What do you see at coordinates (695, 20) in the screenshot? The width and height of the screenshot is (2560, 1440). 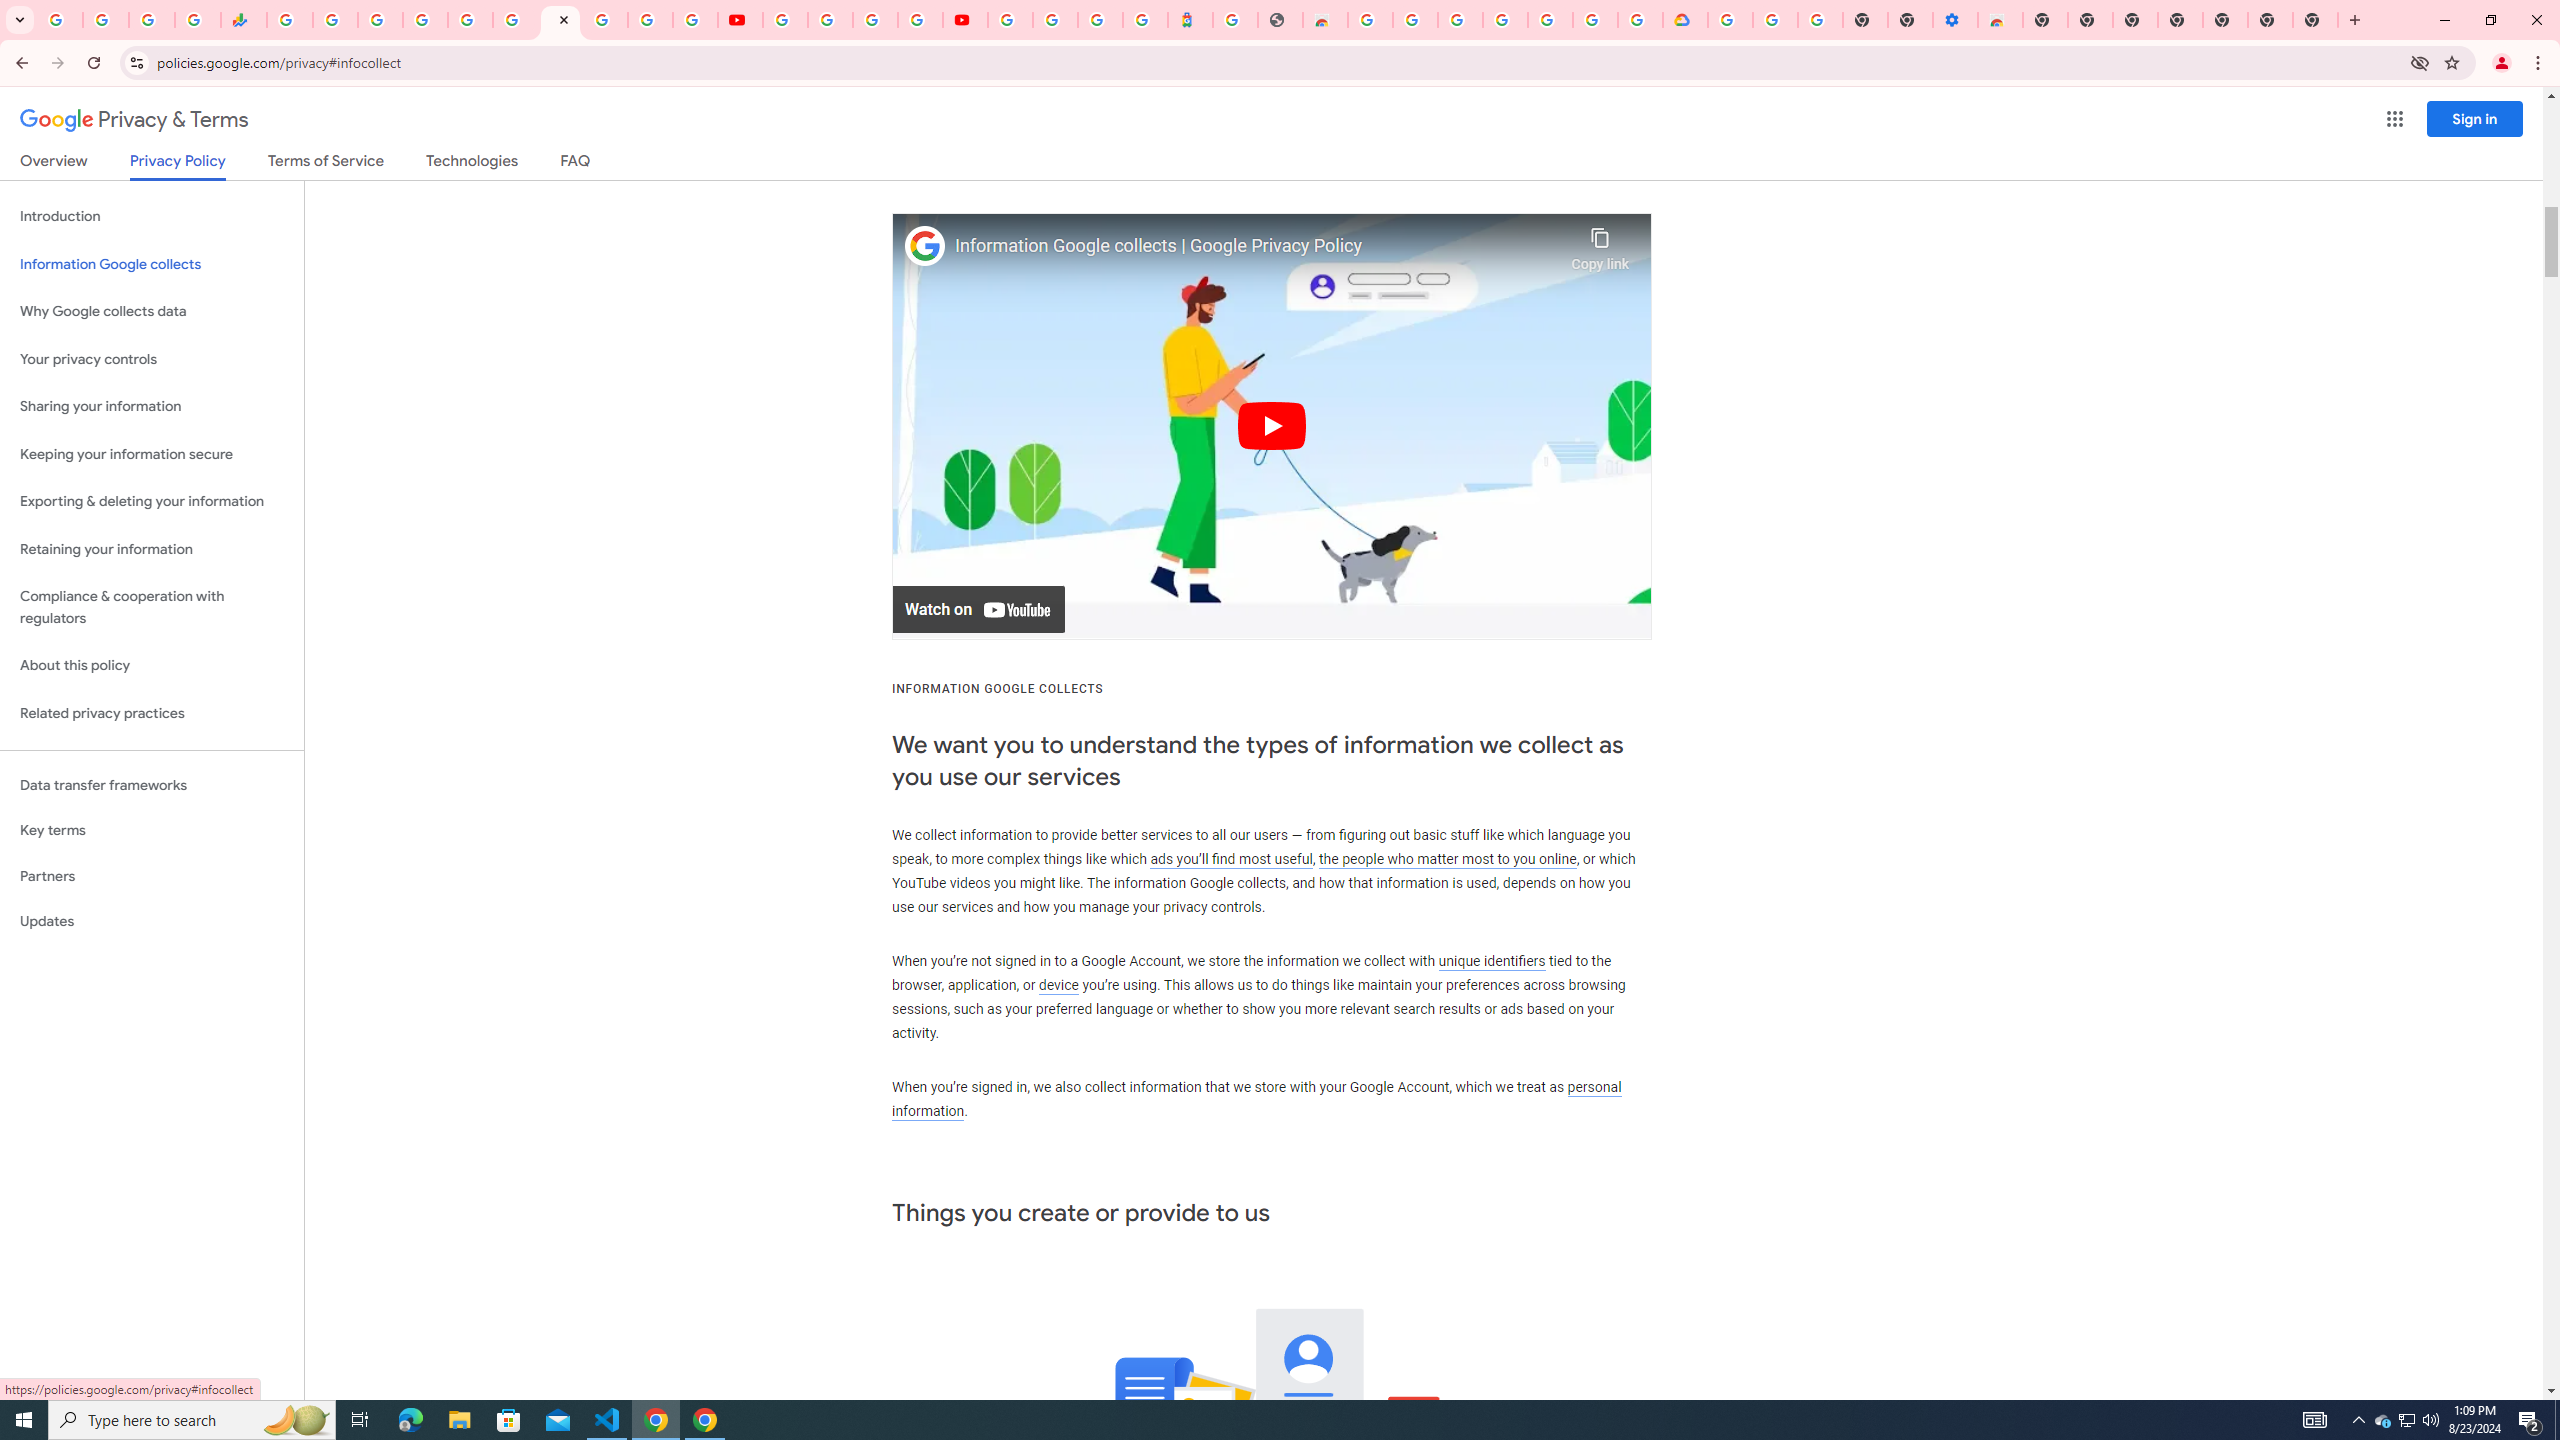 I see `Privacy Checkup` at bounding box center [695, 20].